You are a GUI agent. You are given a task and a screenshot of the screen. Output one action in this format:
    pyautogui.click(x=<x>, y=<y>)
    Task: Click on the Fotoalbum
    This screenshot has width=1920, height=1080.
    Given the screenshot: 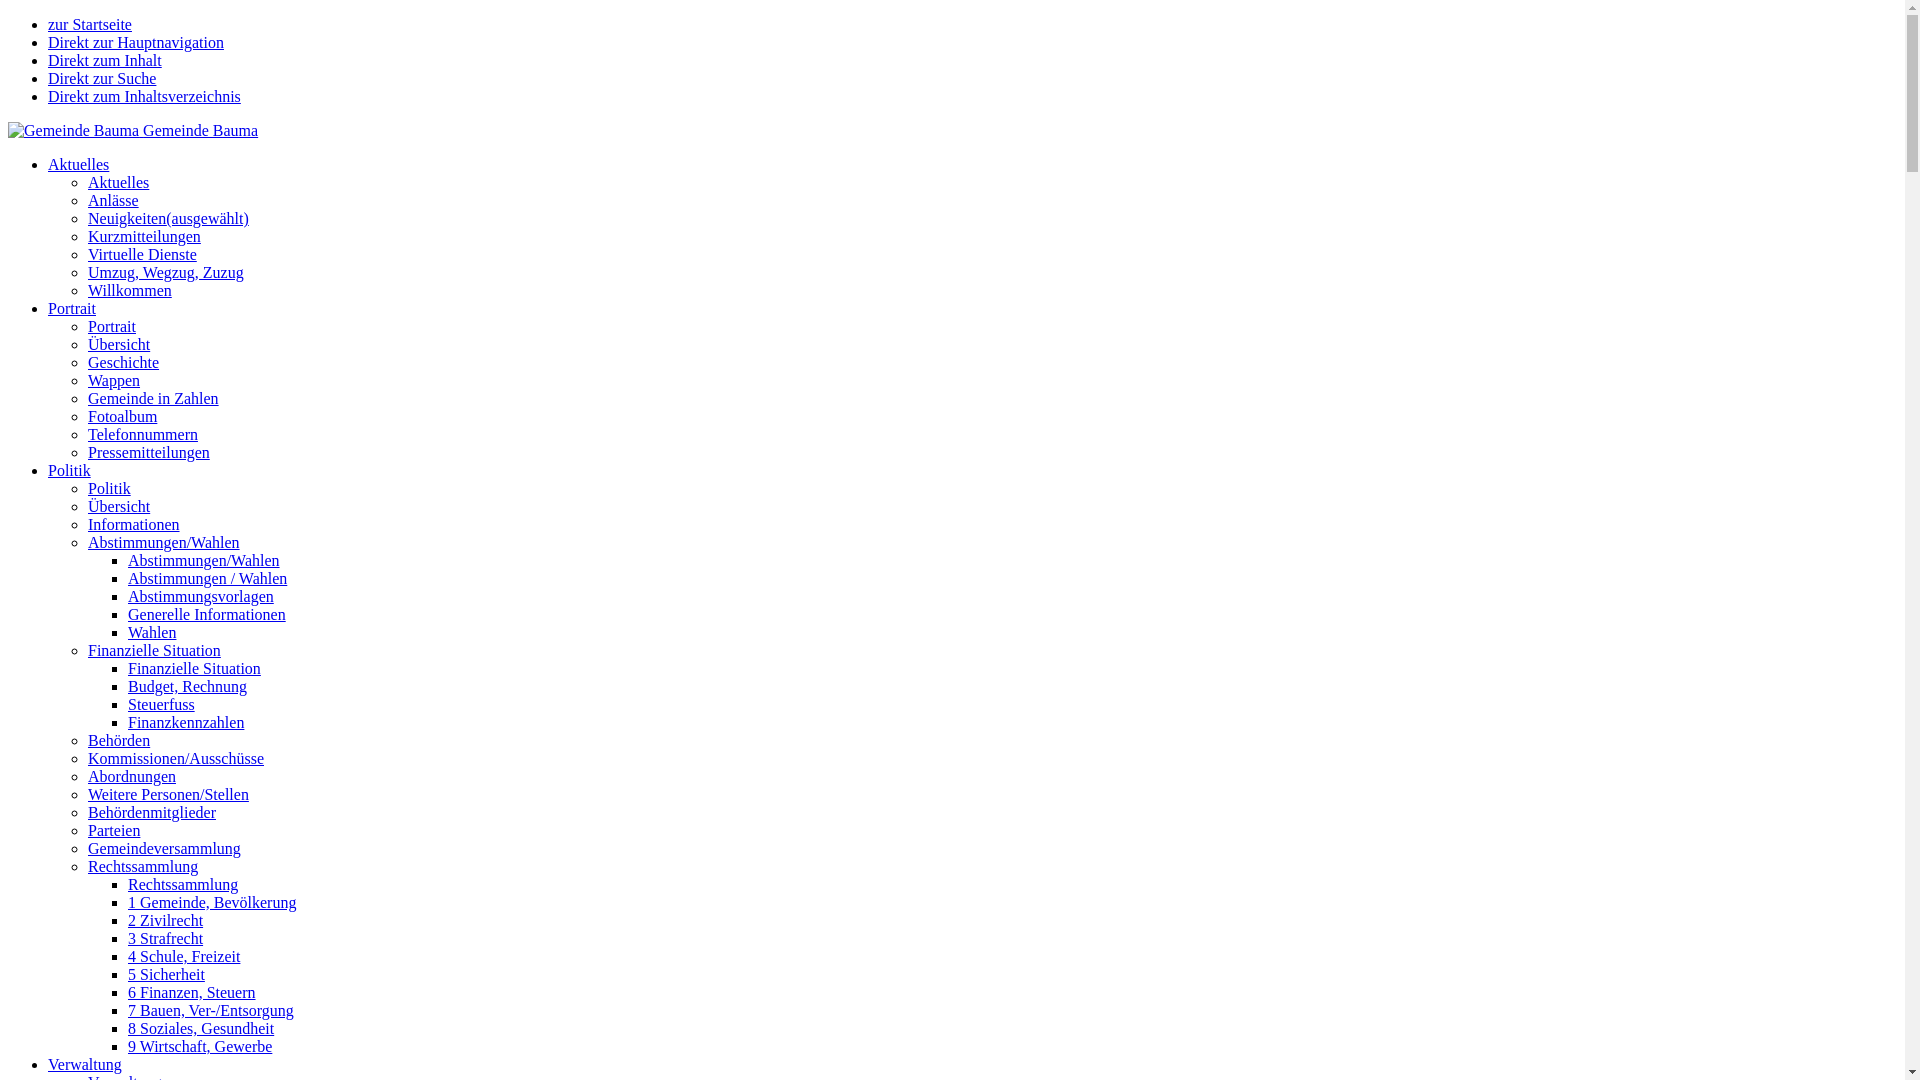 What is the action you would take?
    pyautogui.click(x=122, y=416)
    